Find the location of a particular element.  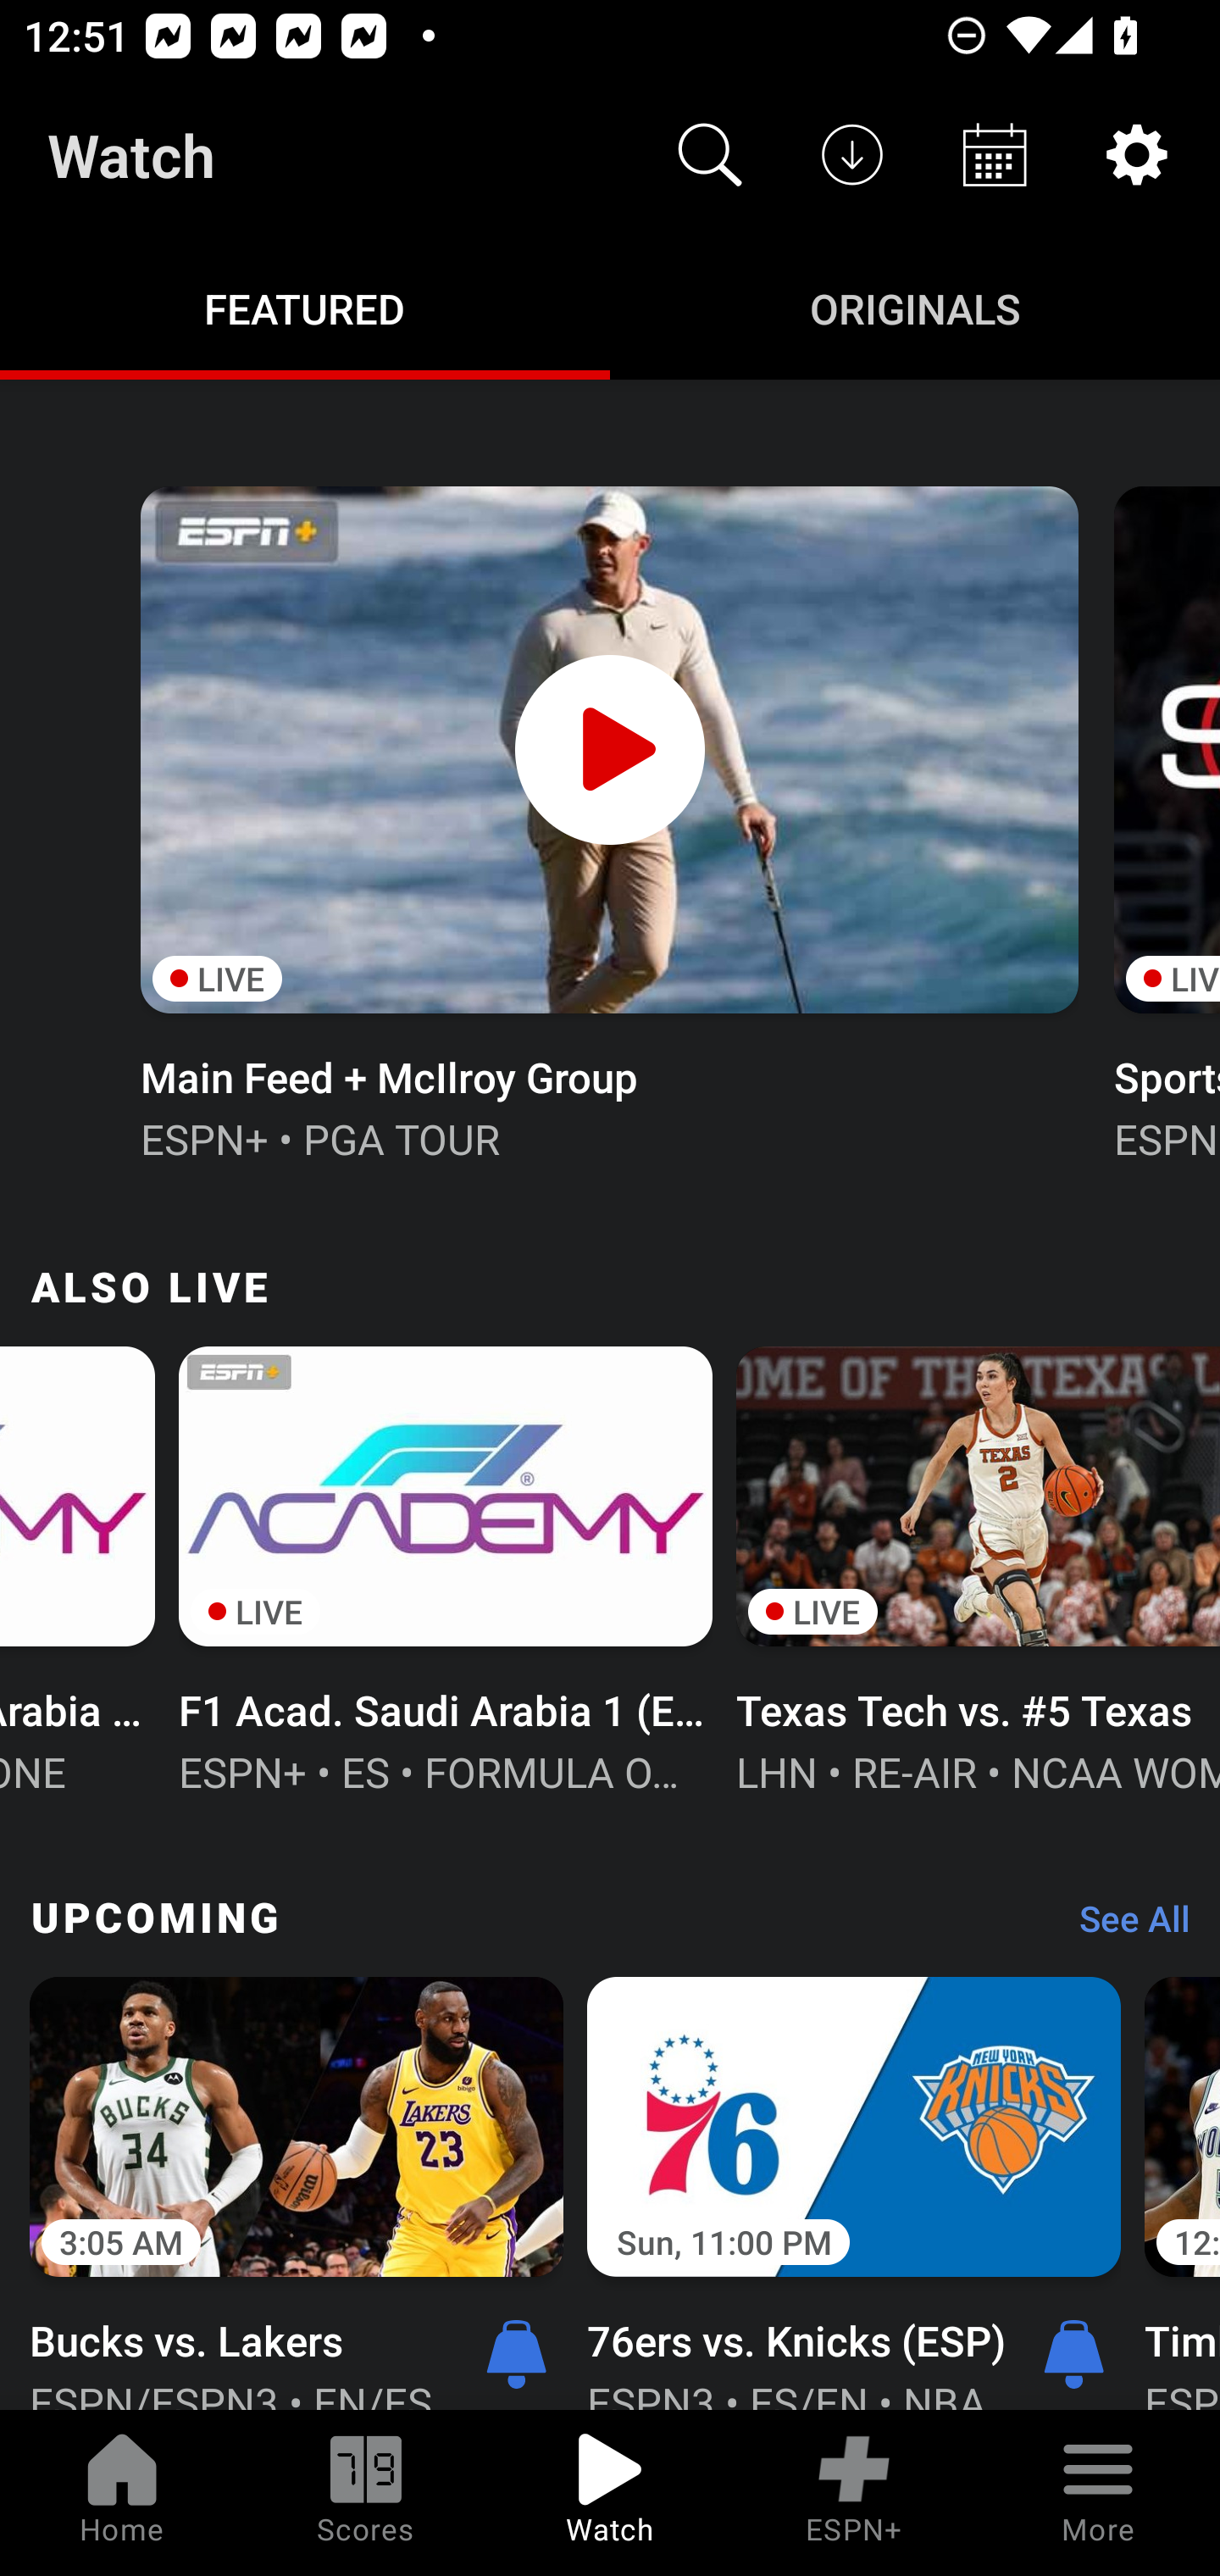

Home is located at coordinates (122, 2493).